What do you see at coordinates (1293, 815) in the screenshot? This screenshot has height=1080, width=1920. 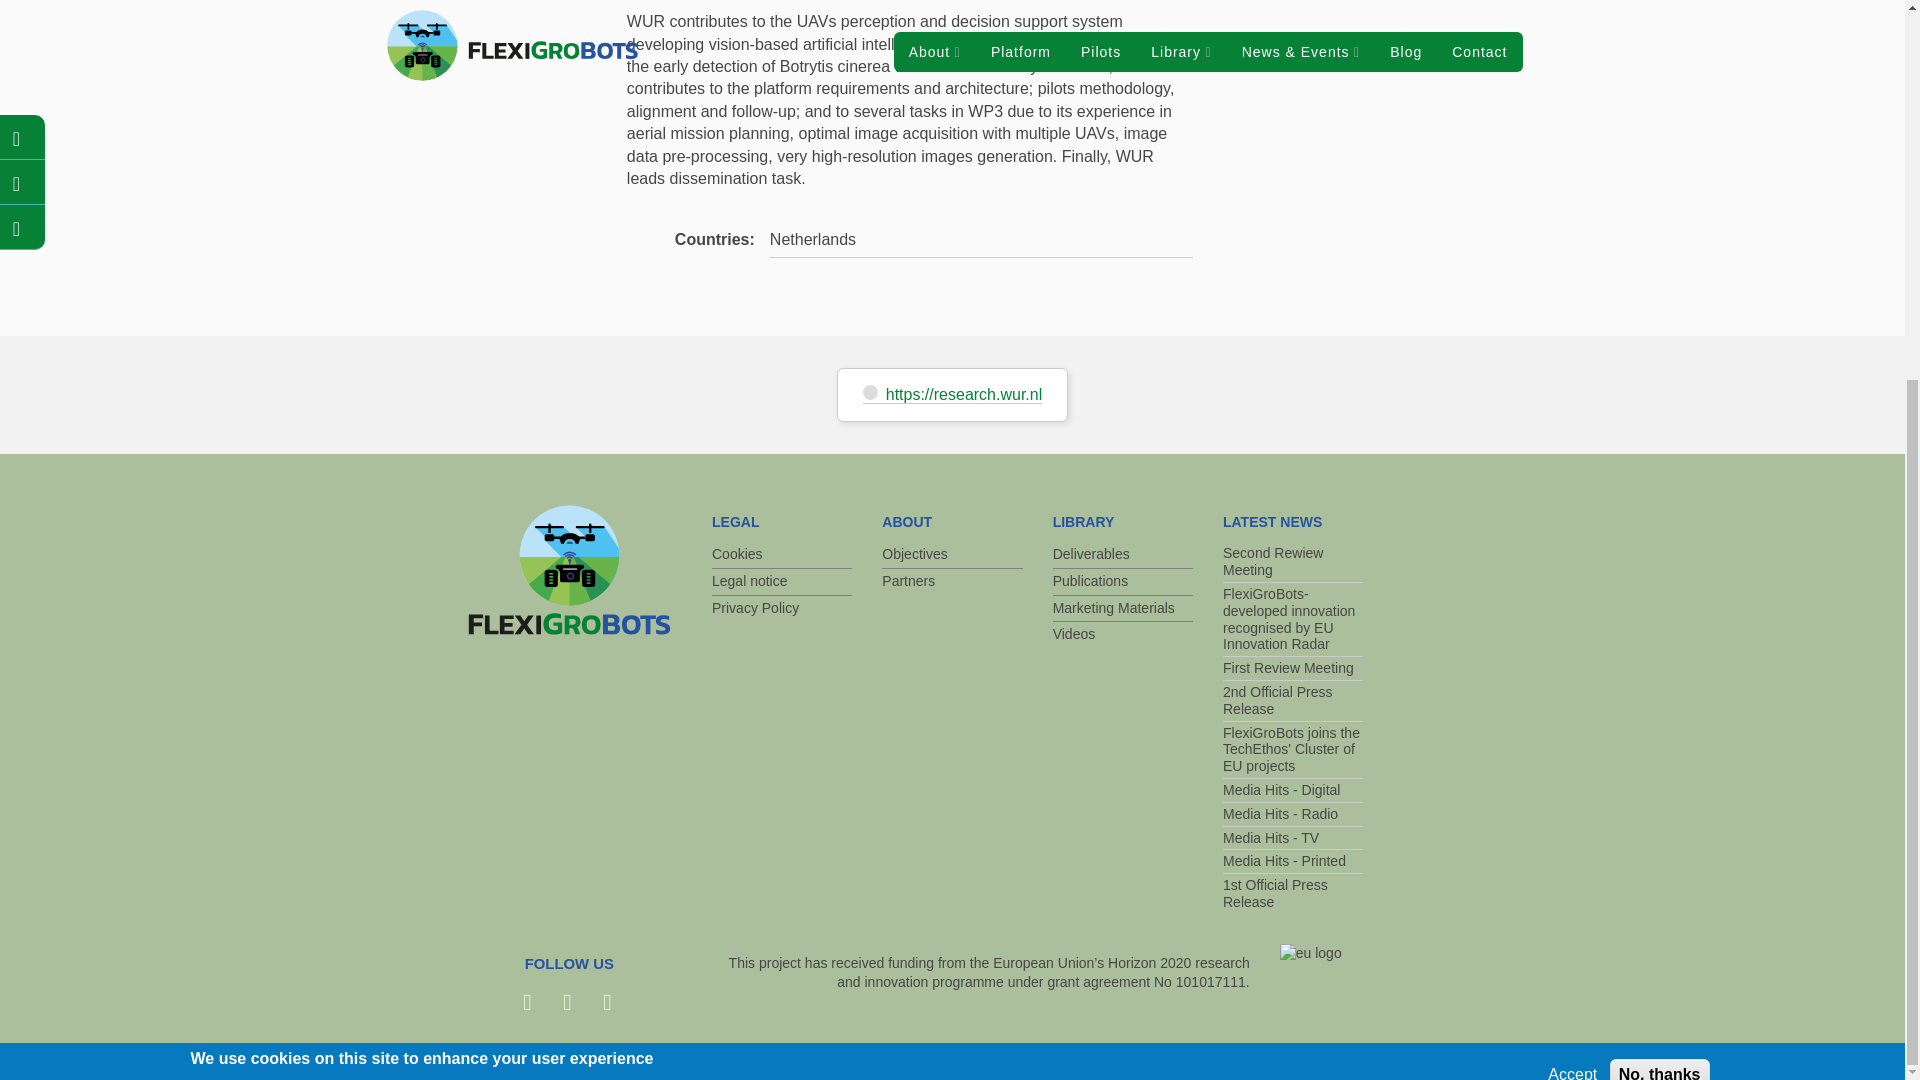 I see `Media Hits - Radio` at bounding box center [1293, 815].